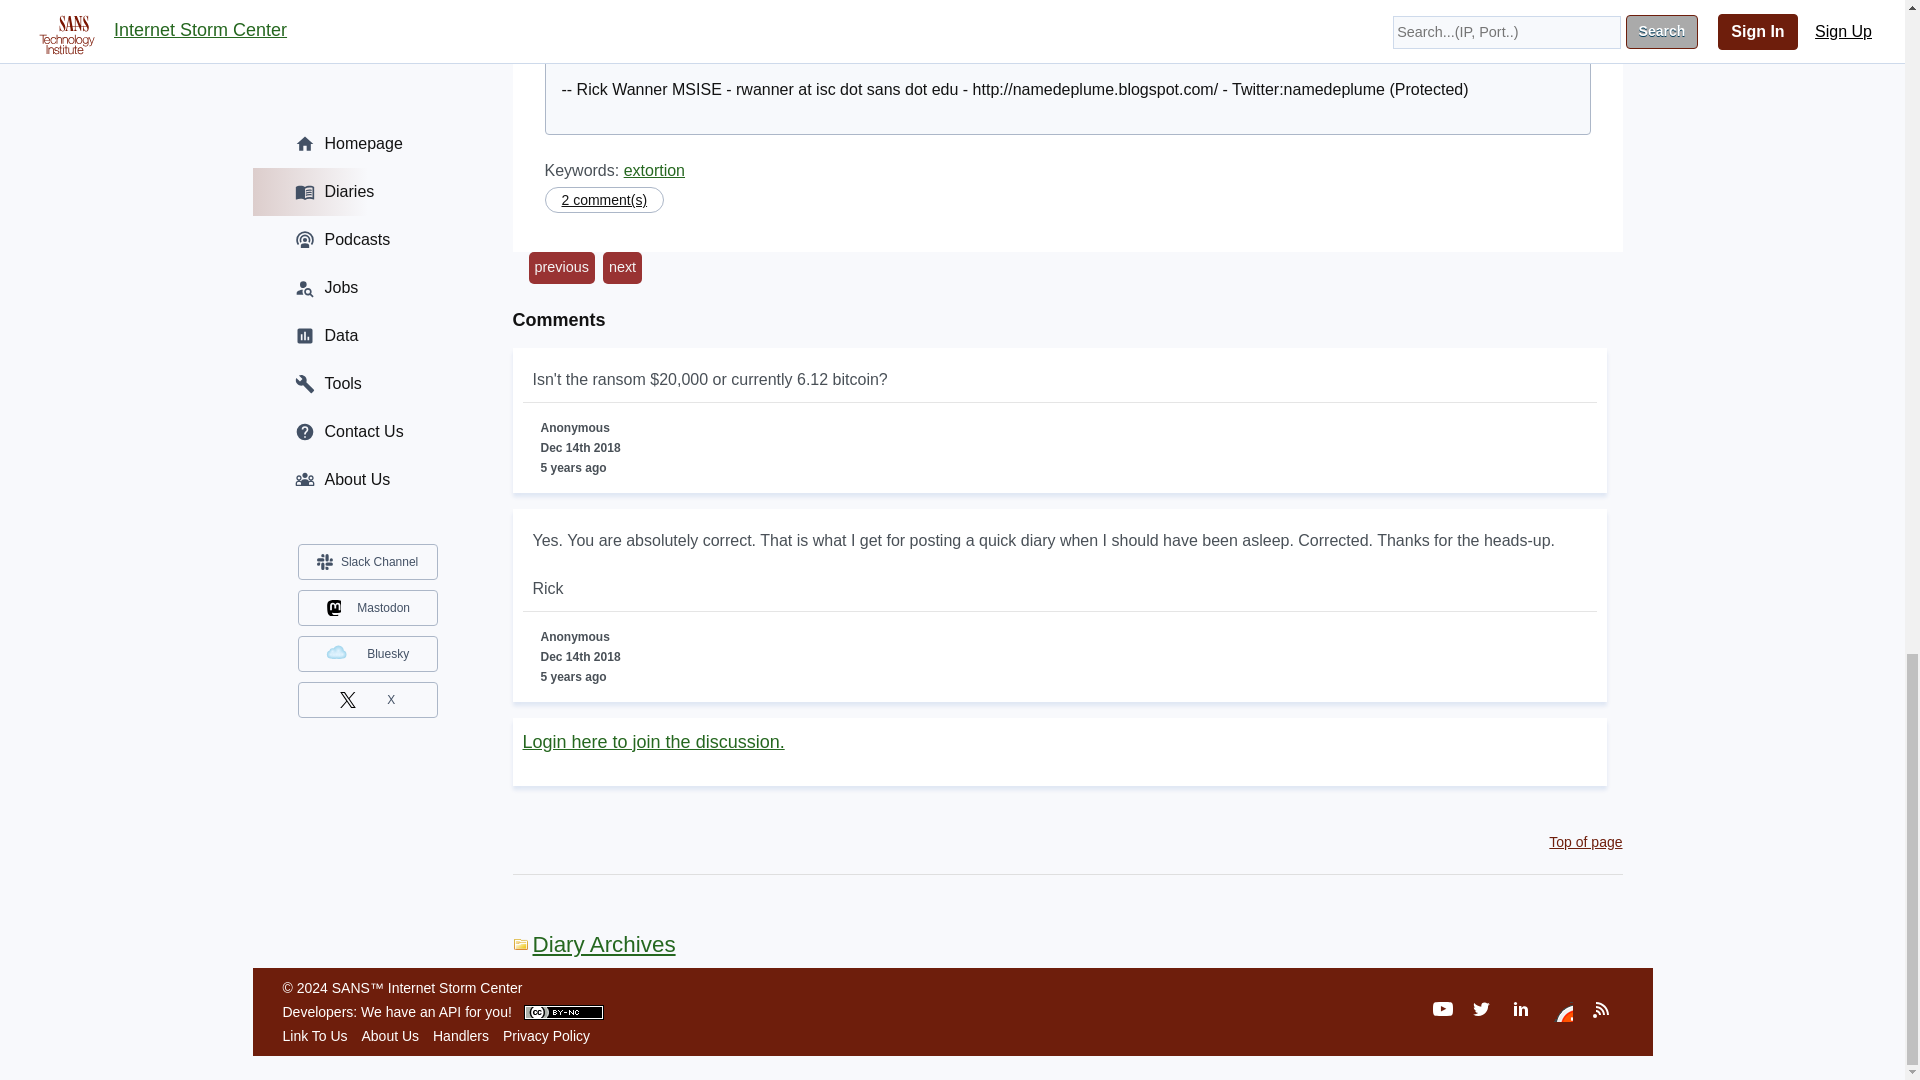 This screenshot has height=1080, width=1920. What do you see at coordinates (654, 170) in the screenshot?
I see `extortion` at bounding box center [654, 170].